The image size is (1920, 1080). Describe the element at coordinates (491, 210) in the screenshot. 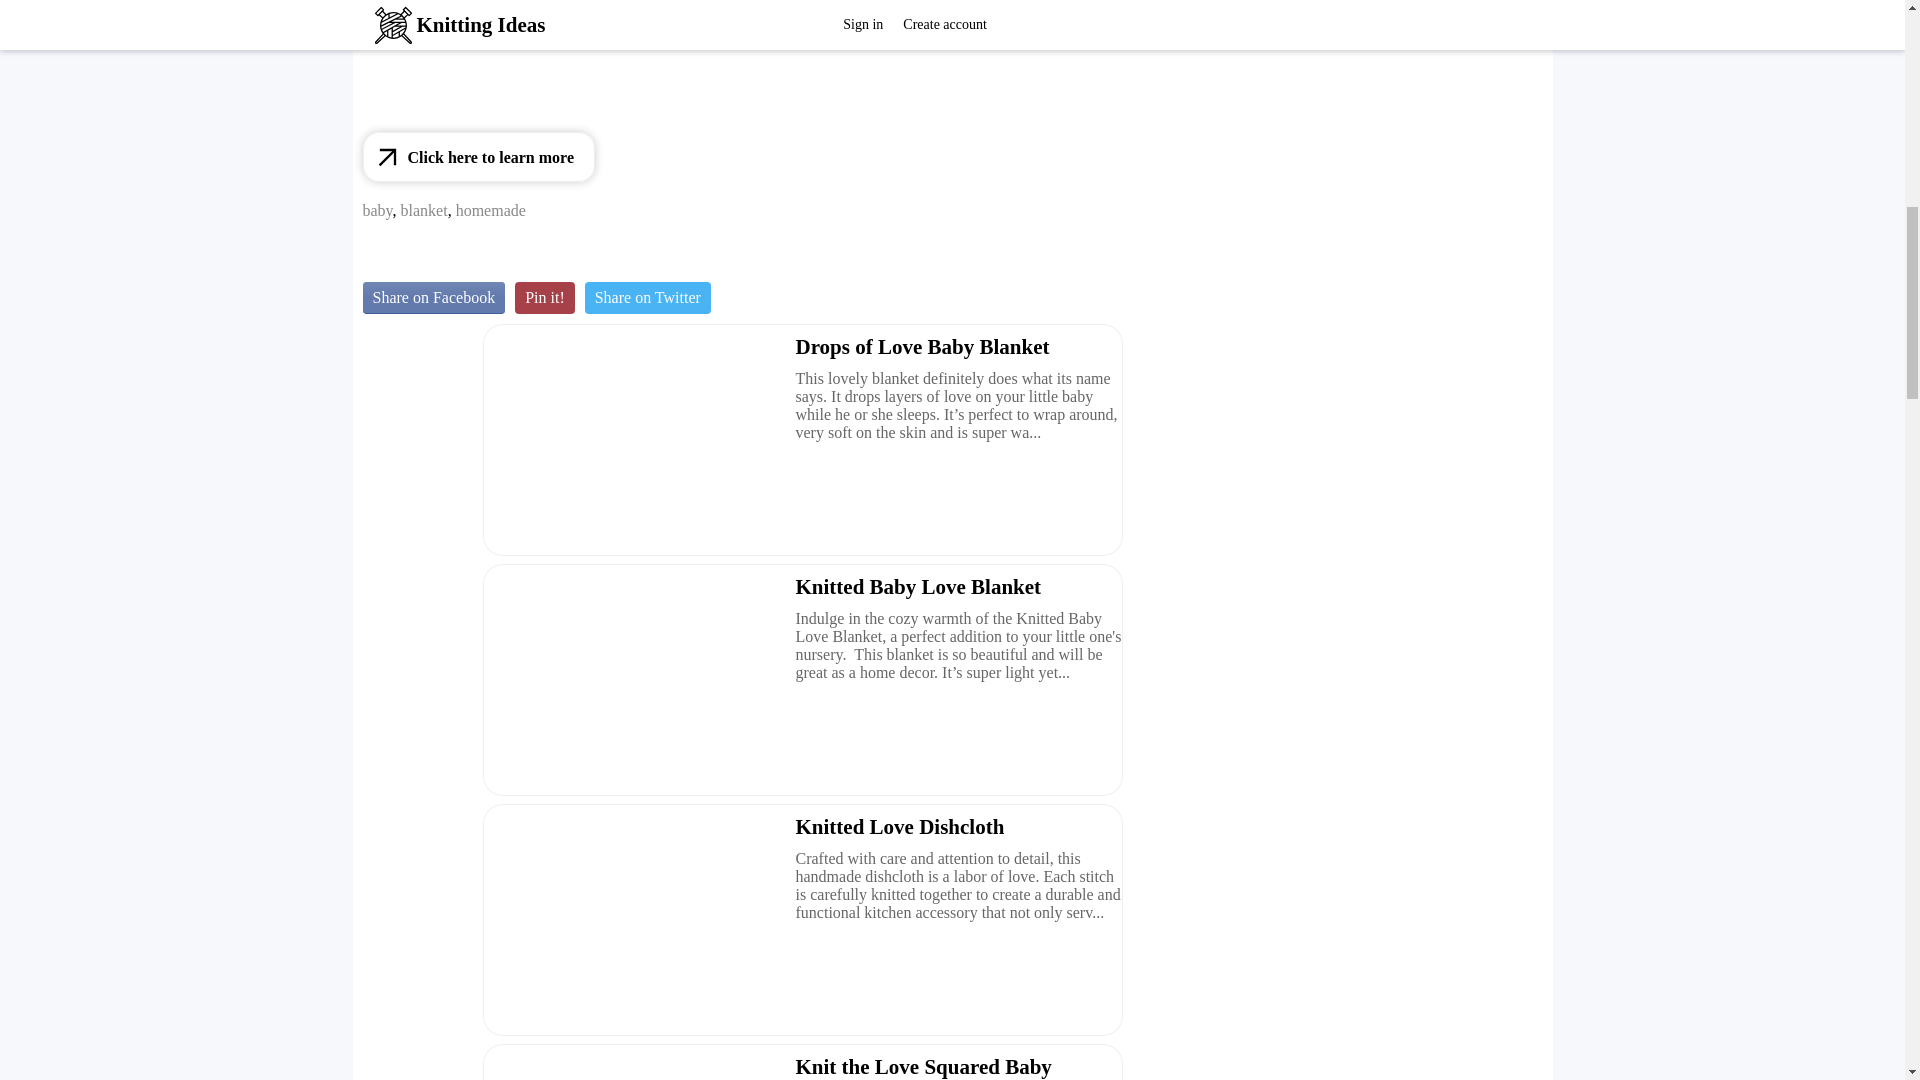

I see `homemade` at that location.